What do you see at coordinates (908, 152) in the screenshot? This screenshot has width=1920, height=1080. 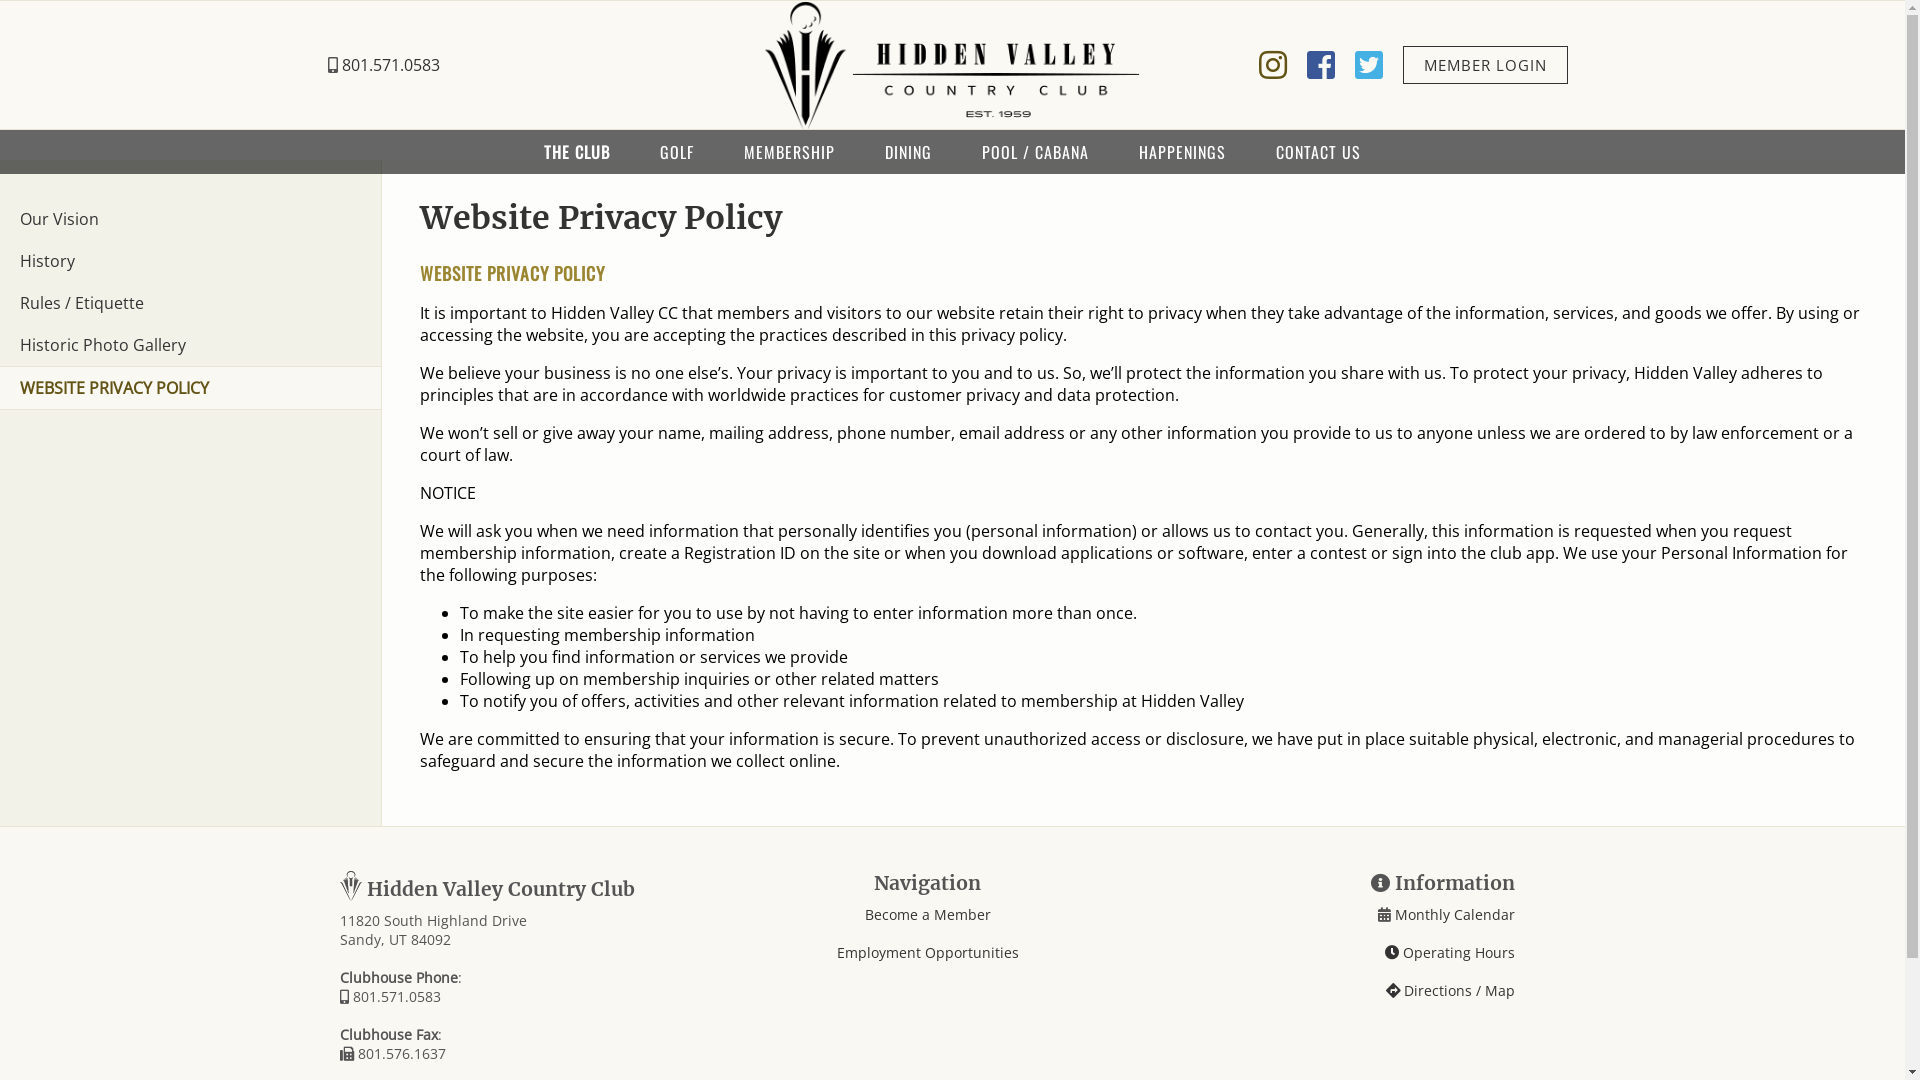 I see `DINING` at bounding box center [908, 152].